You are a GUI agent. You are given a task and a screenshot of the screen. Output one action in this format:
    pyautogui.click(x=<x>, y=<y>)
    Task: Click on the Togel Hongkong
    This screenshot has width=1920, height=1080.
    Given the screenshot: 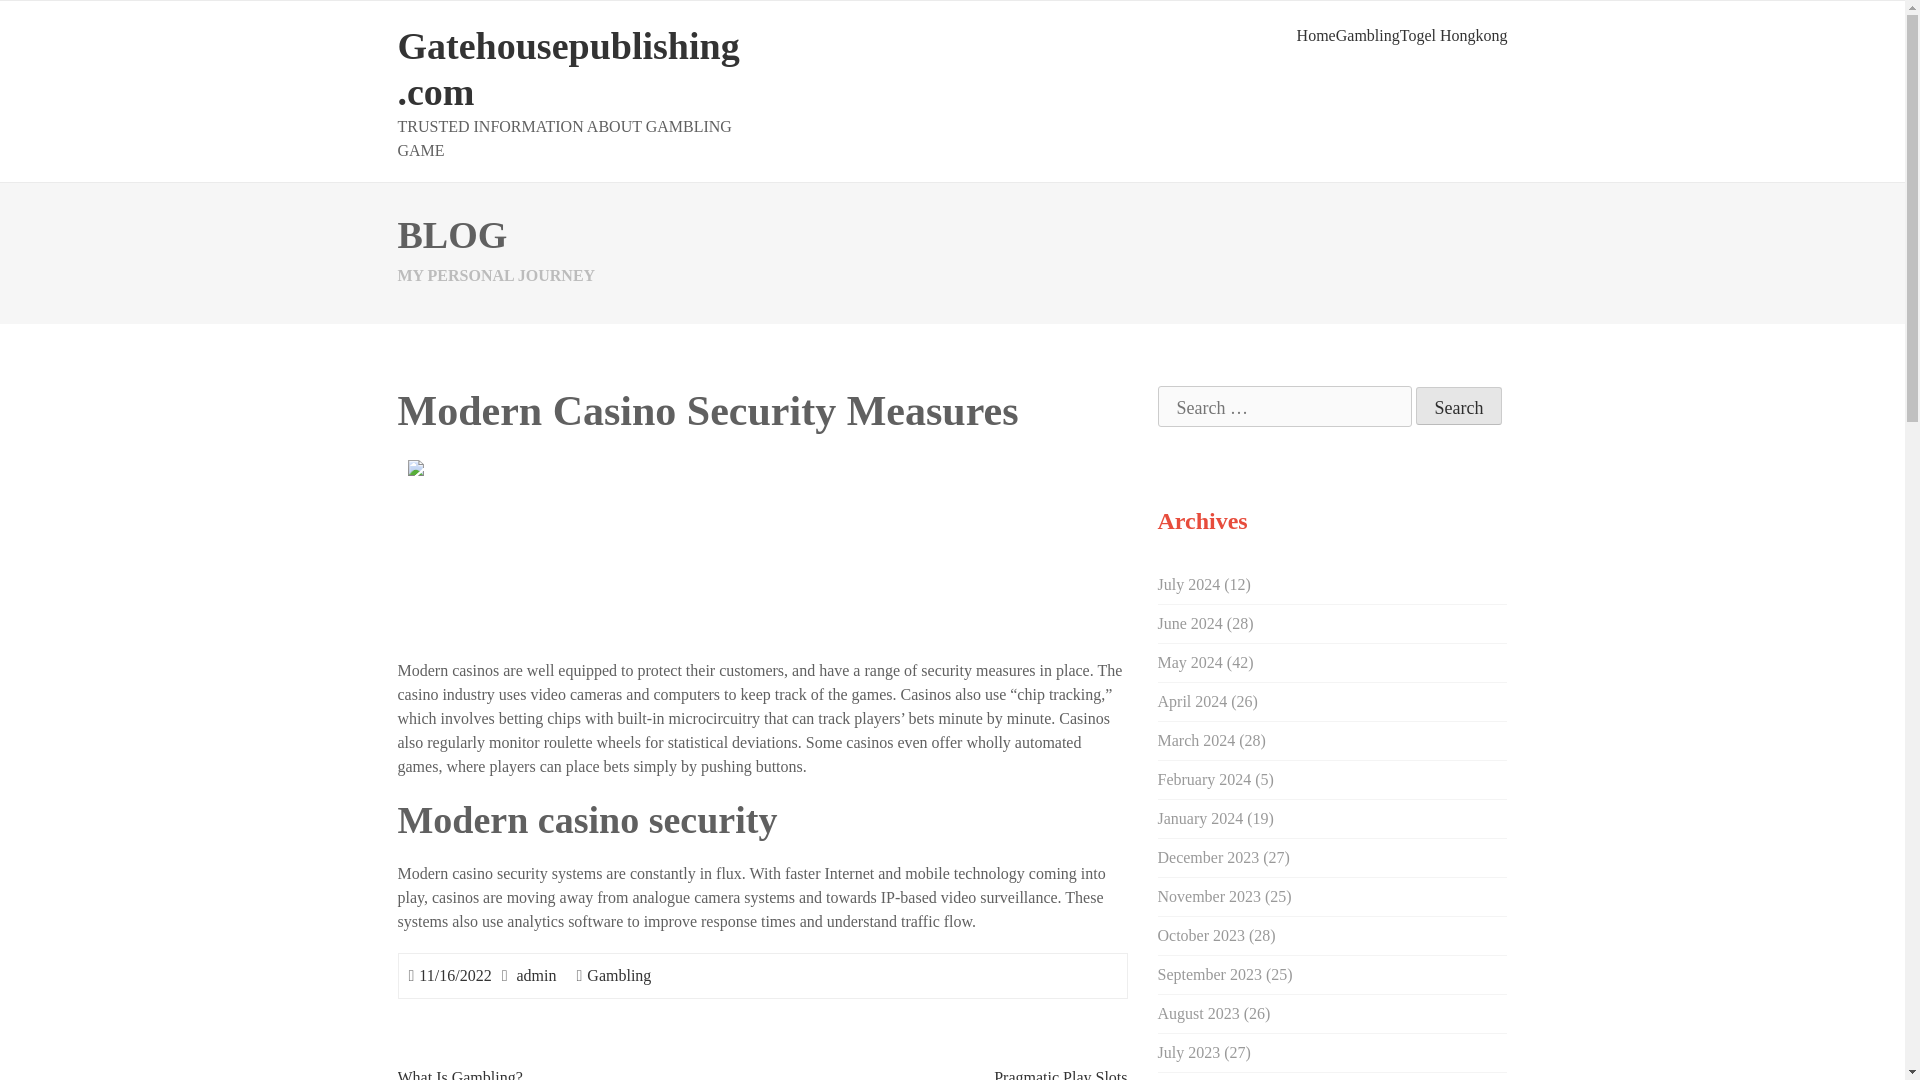 What is the action you would take?
    pyautogui.click(x=1453, y=35)
    